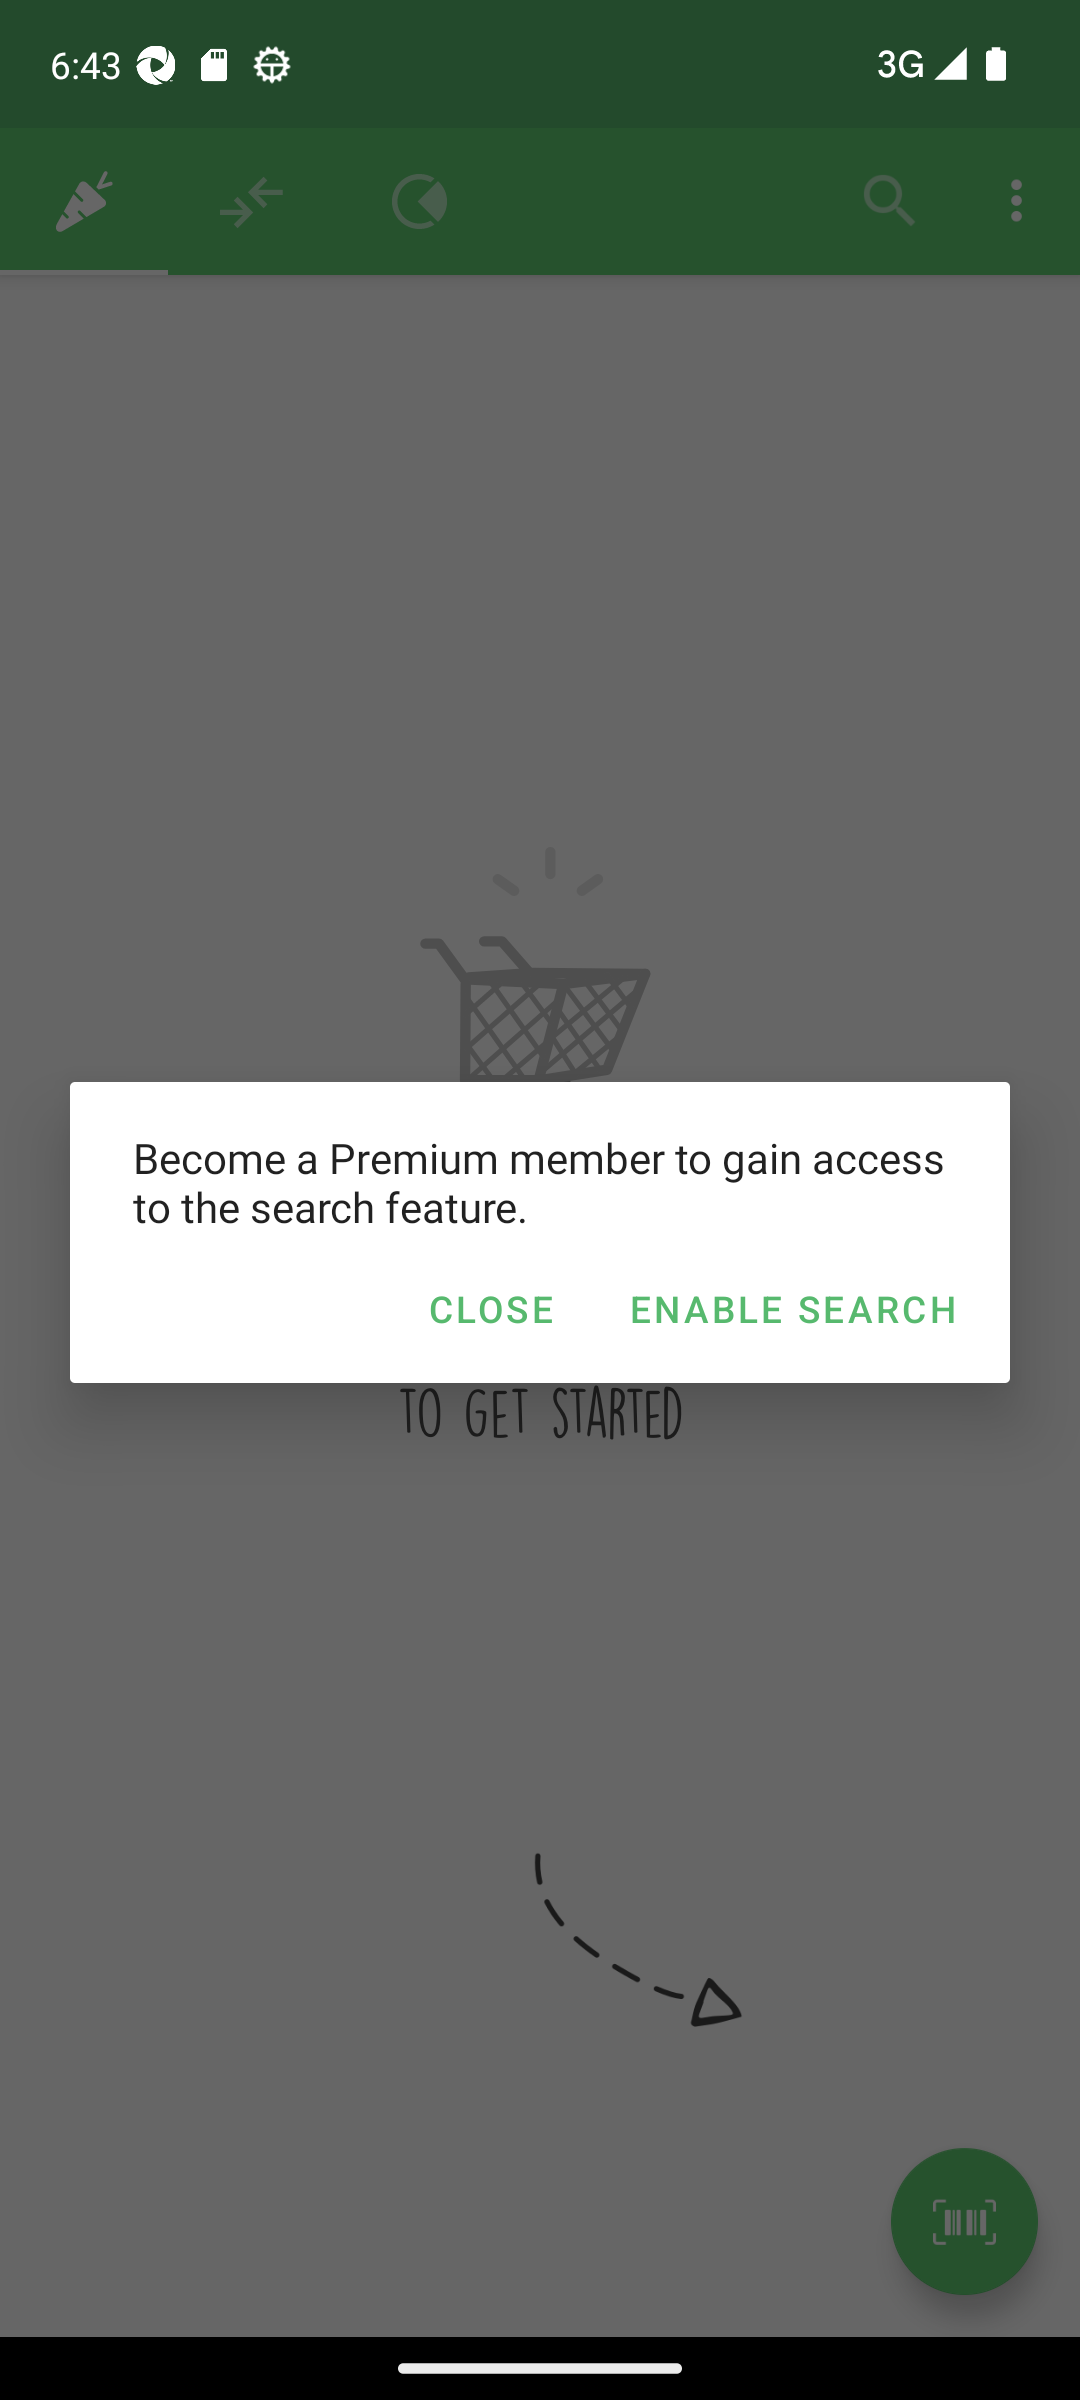 The image size is (1080, 2400). I want to click on CLOSE, so click(490, 1308).